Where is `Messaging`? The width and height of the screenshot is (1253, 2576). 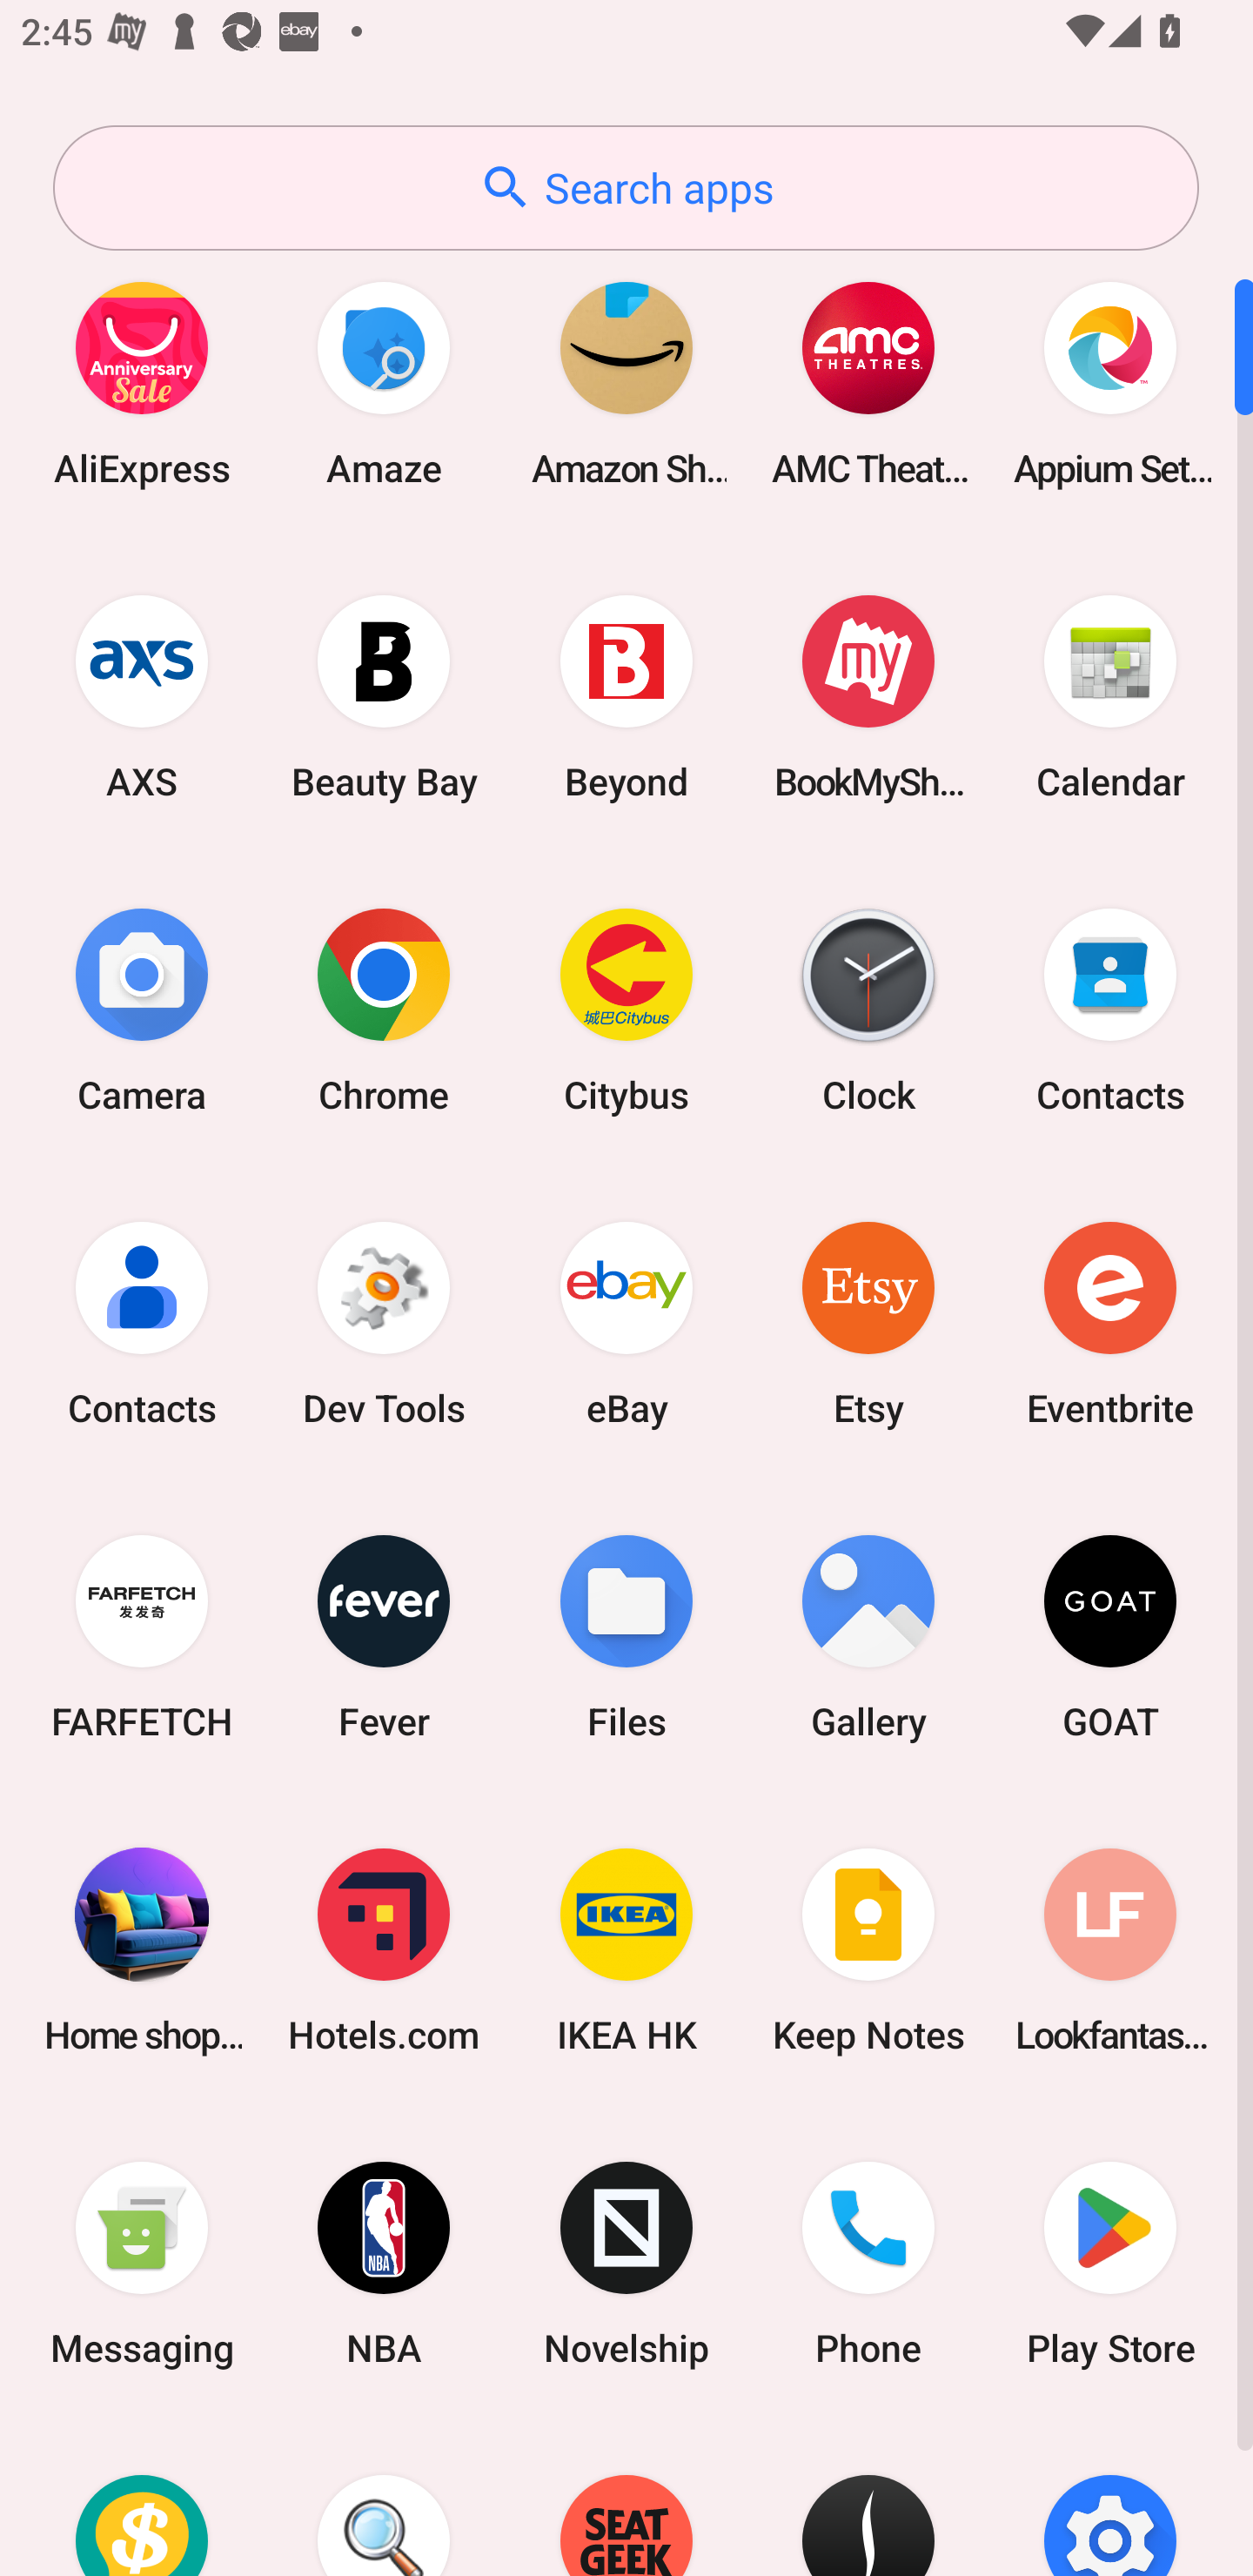
Messaging is located at coordinates (142, 2264).